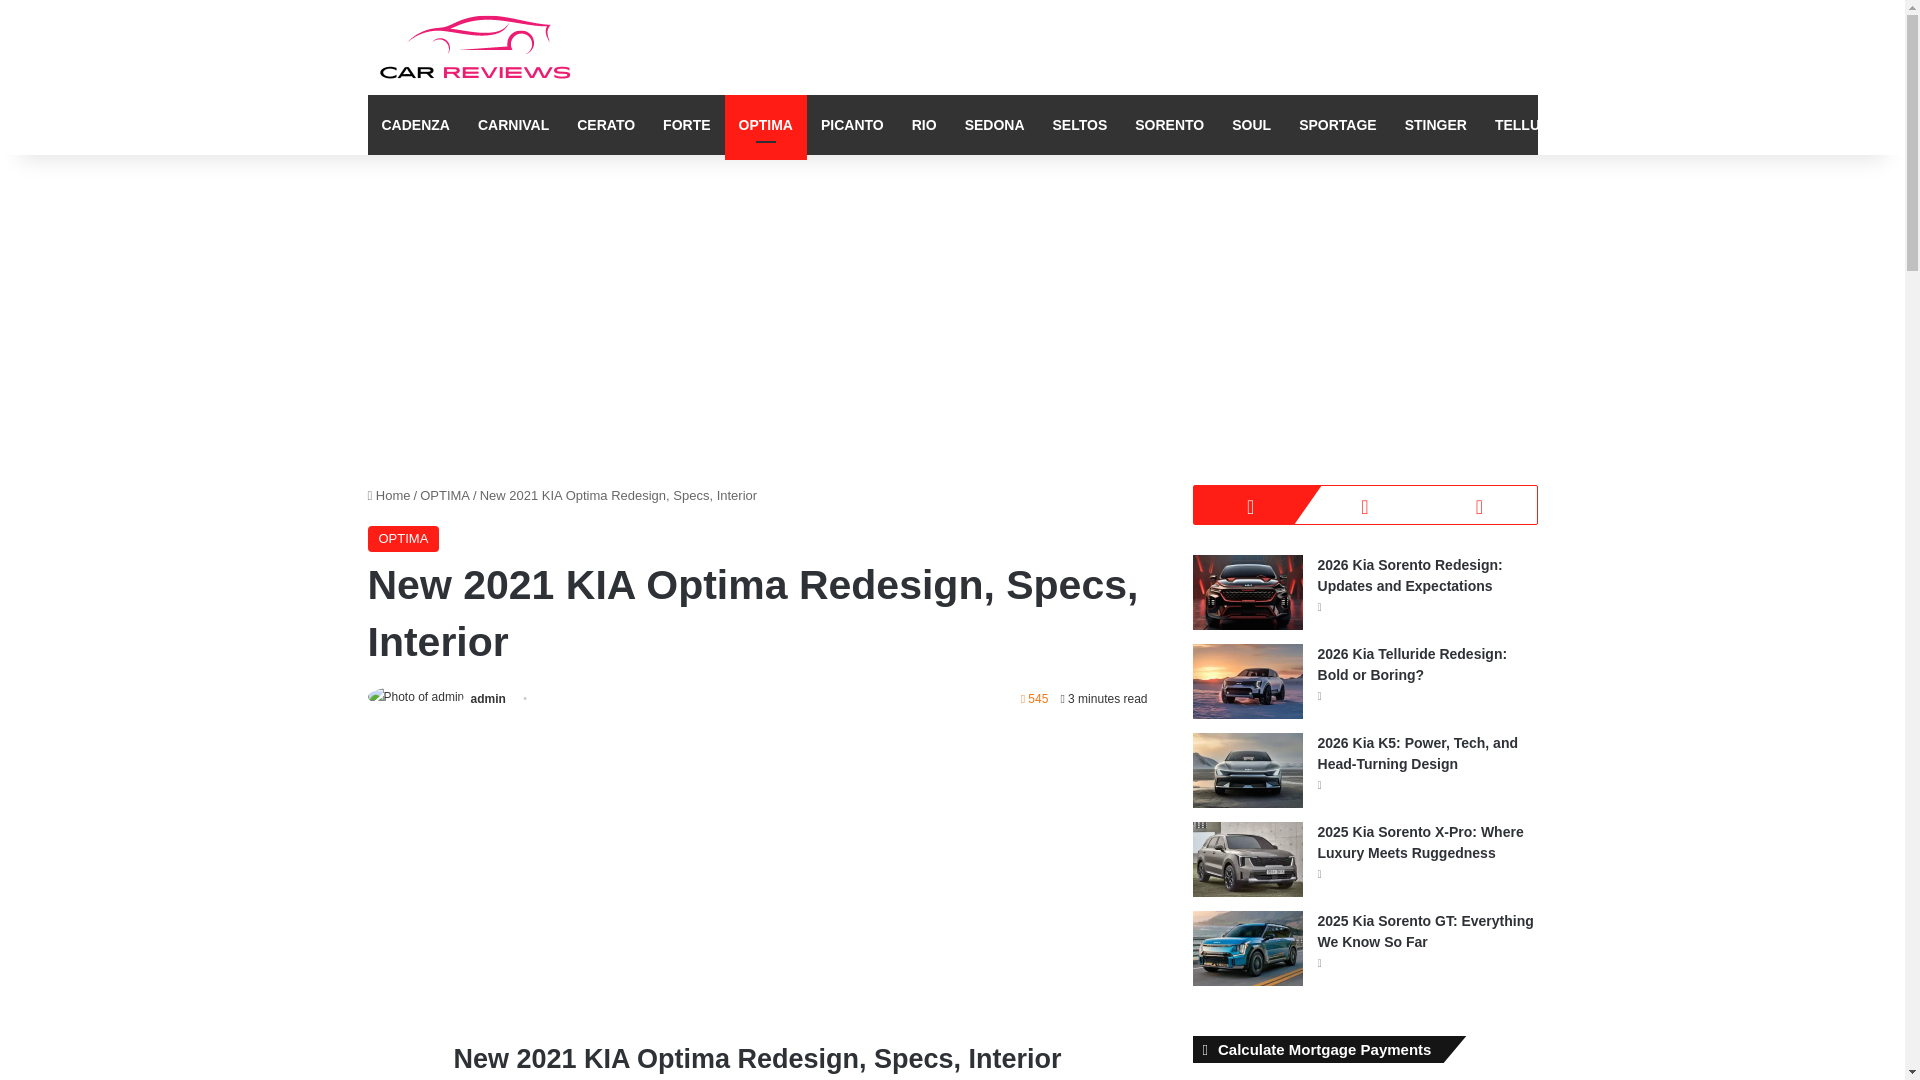 The width and height of the screenshot is (1920, 1080). Describe the element at coordinates (1337, 125) in the screenshot. I see `SPORTAGE` at that location.